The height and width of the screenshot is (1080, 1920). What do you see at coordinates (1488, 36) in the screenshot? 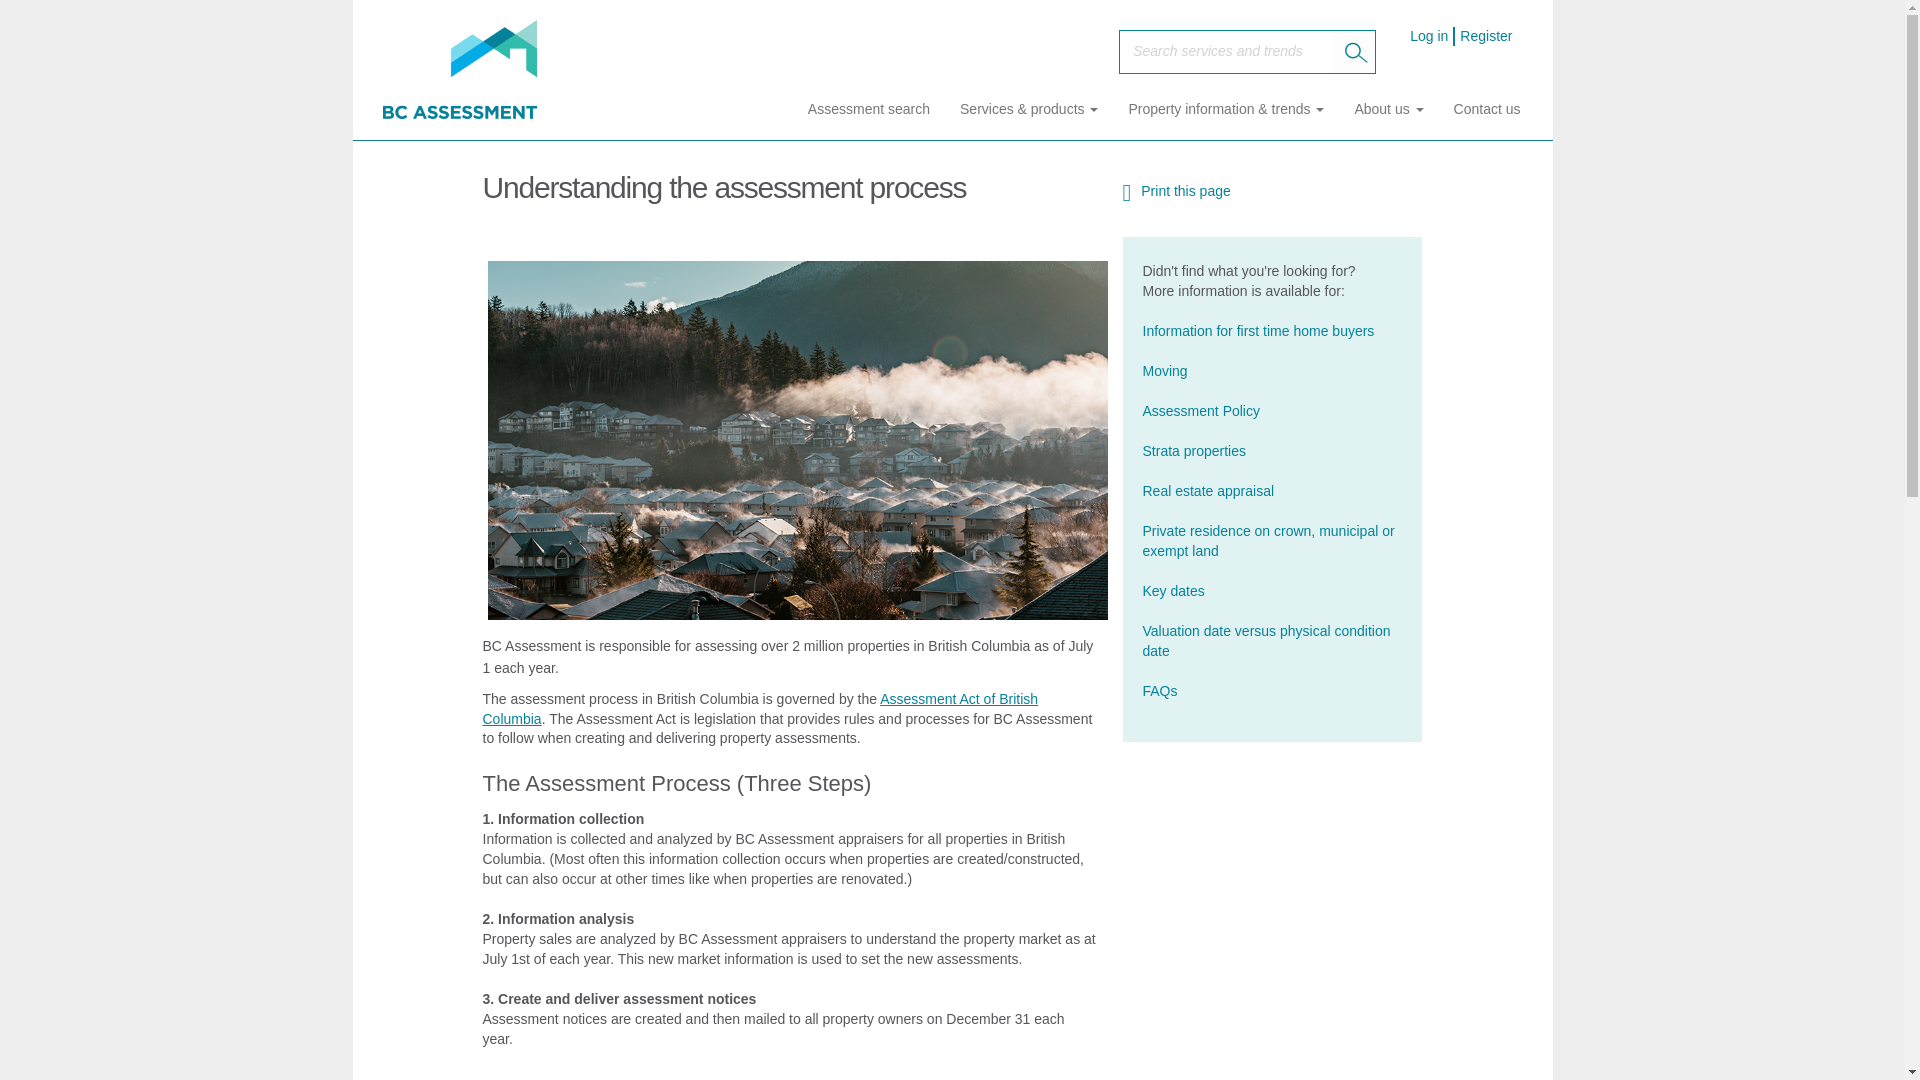
I see `Register` at bounding box center [1488, 36].